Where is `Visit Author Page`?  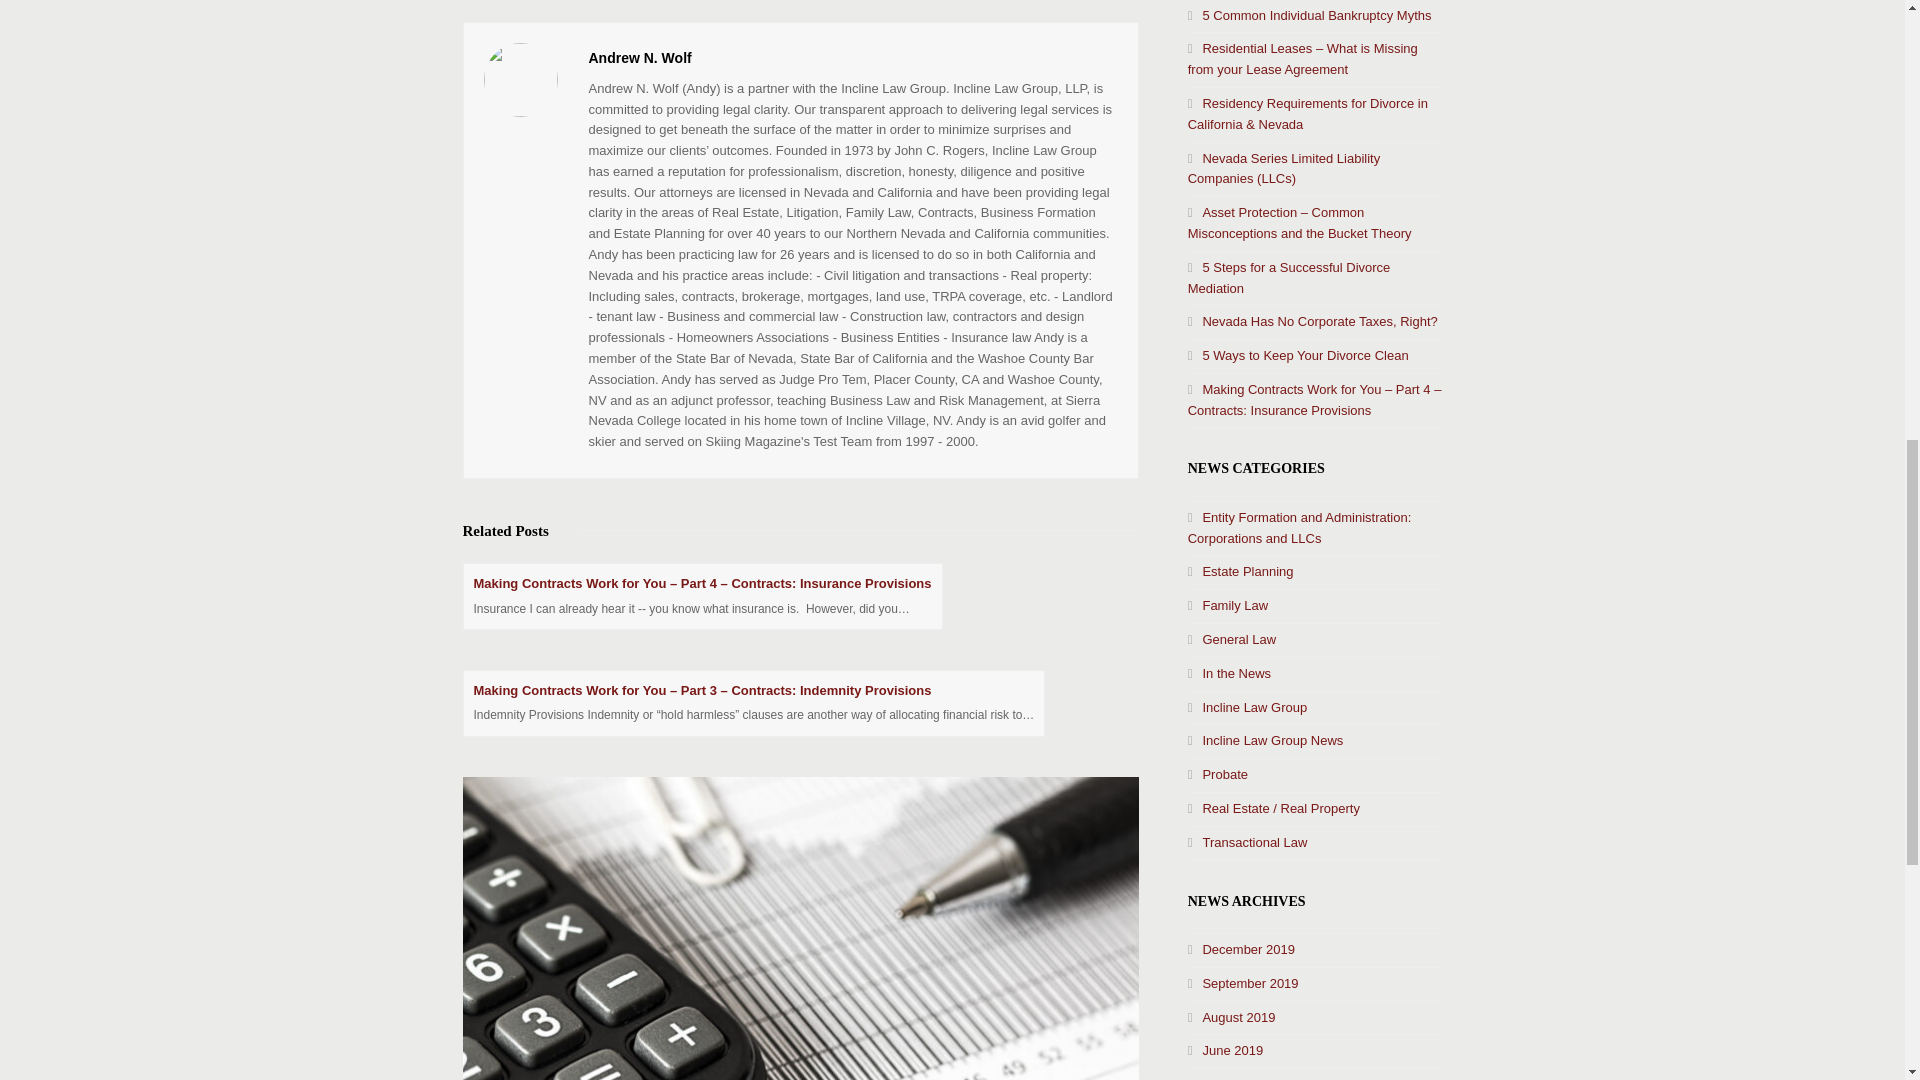 Visit Author Page is located at coordinates (639, 57).